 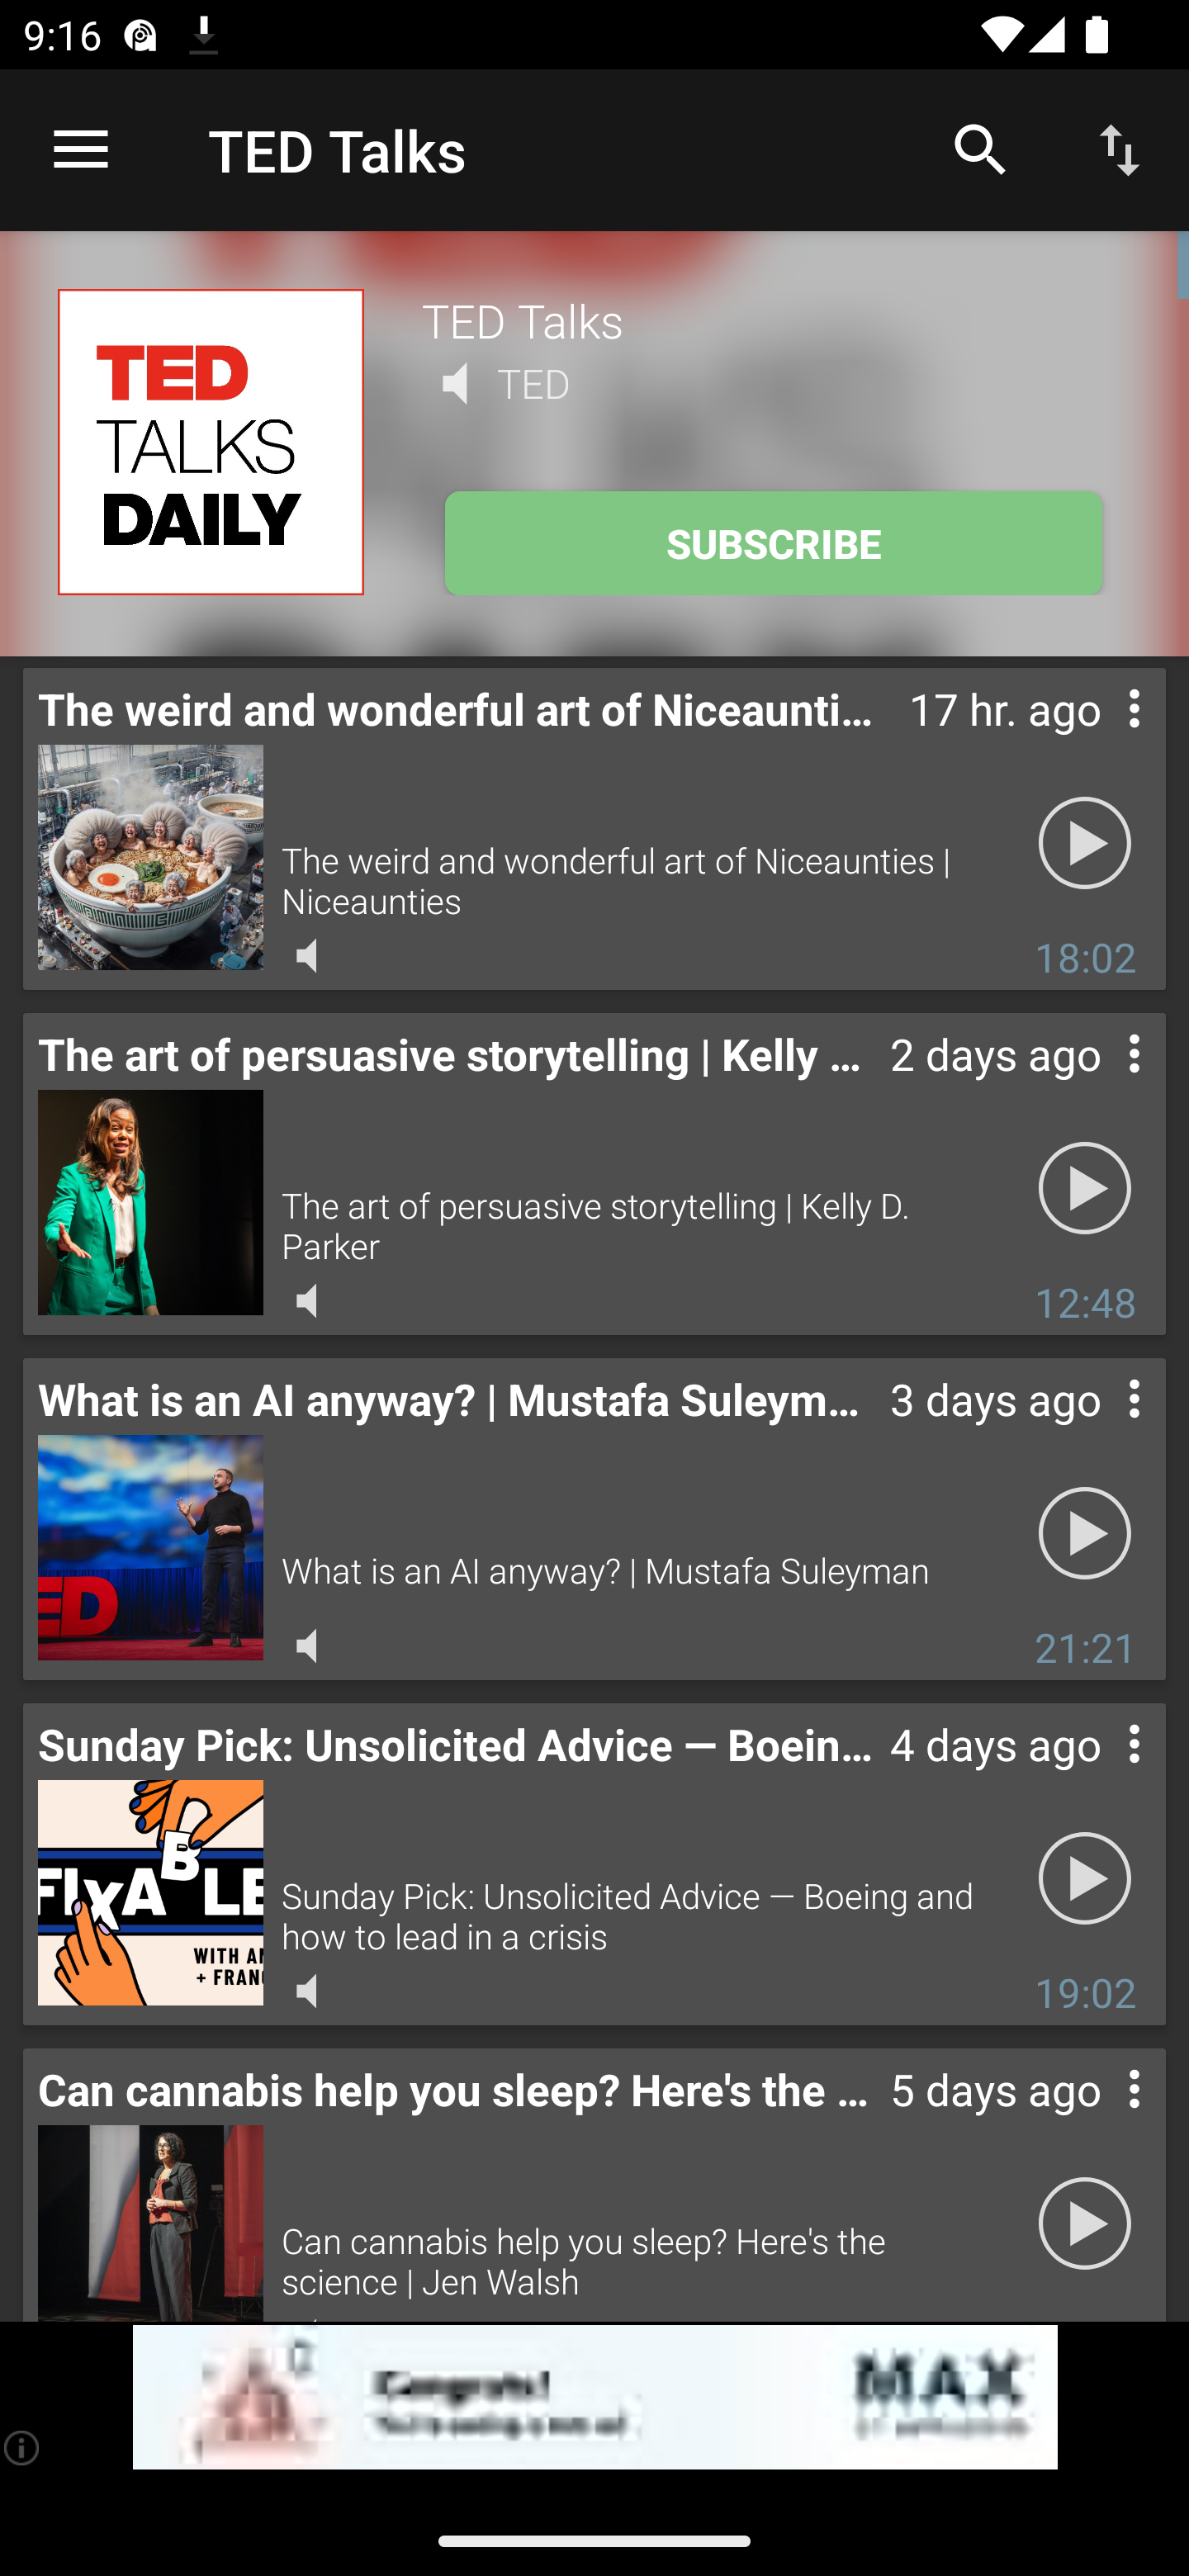 I want to click on Open navigation sidebar, so click(x=81, y=150).